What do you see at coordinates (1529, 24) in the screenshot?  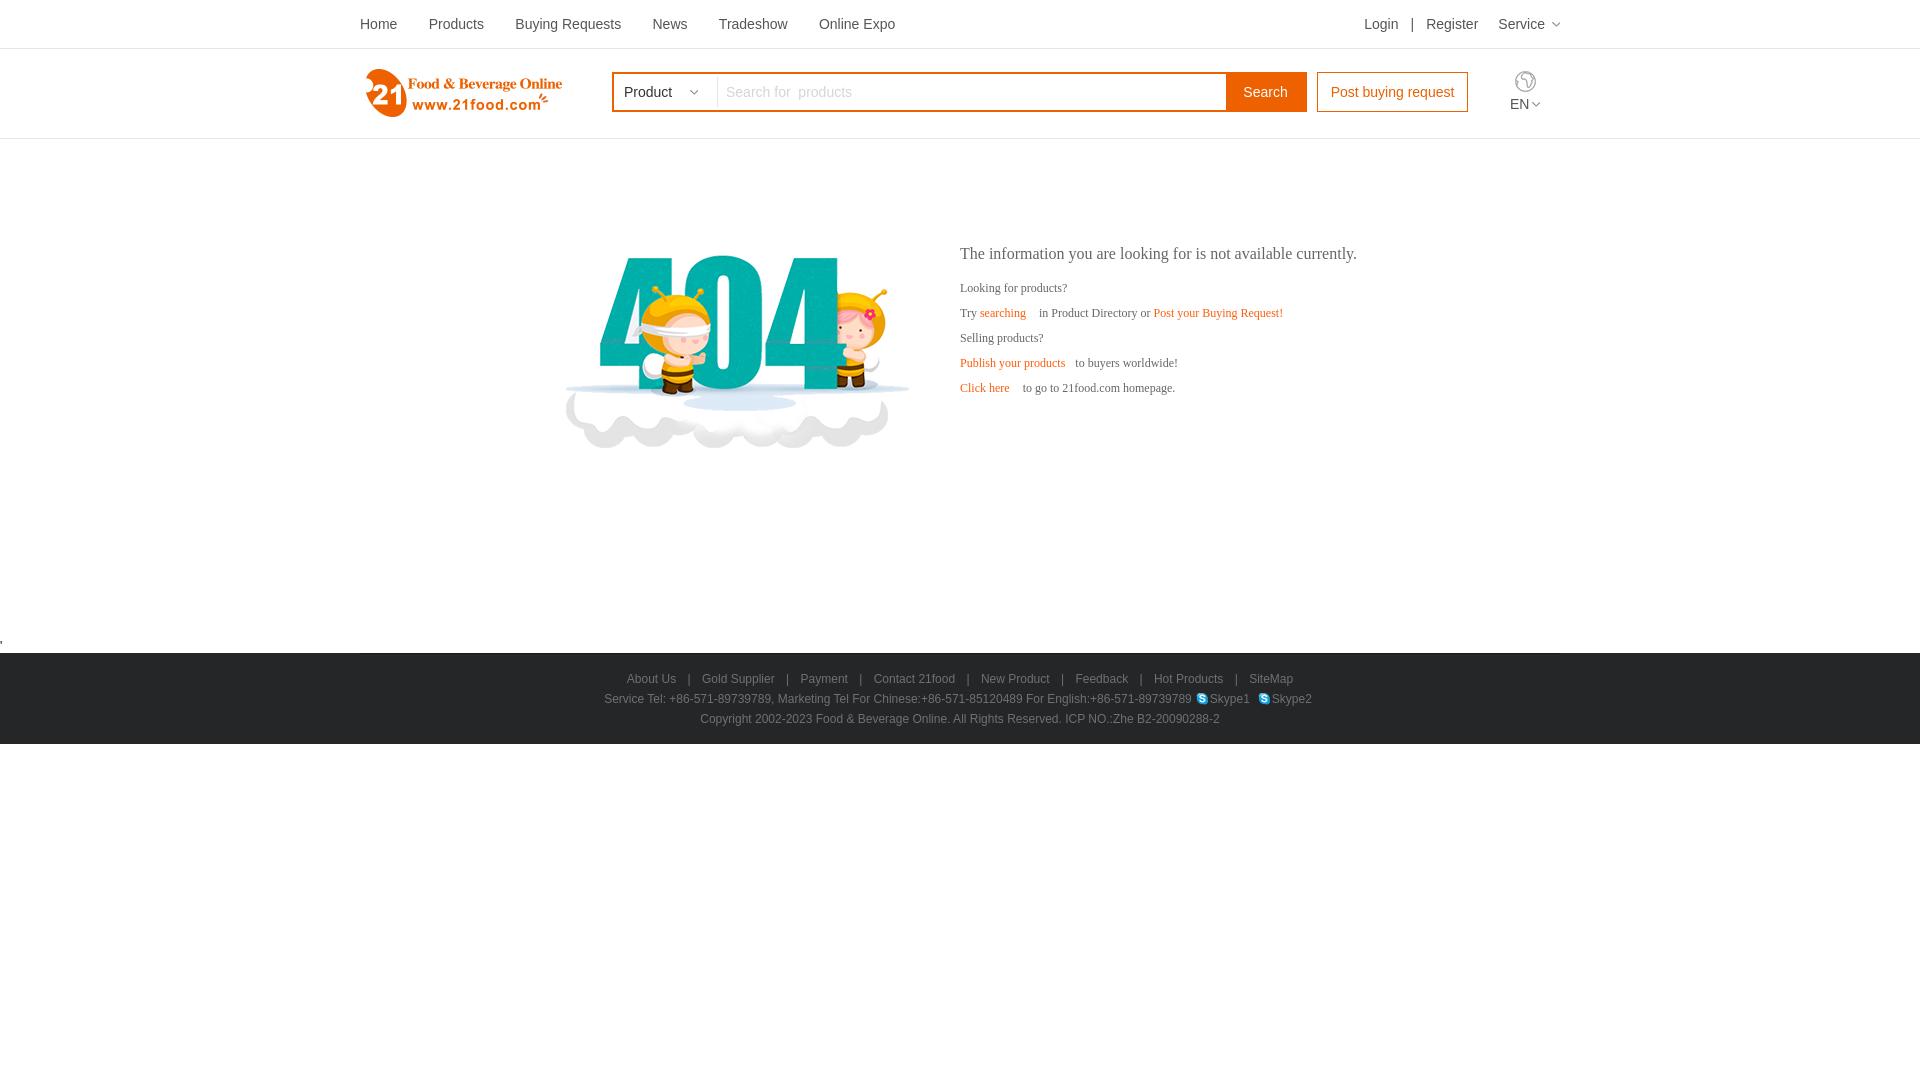 I see `Service` at bounding box center [1529, 24].